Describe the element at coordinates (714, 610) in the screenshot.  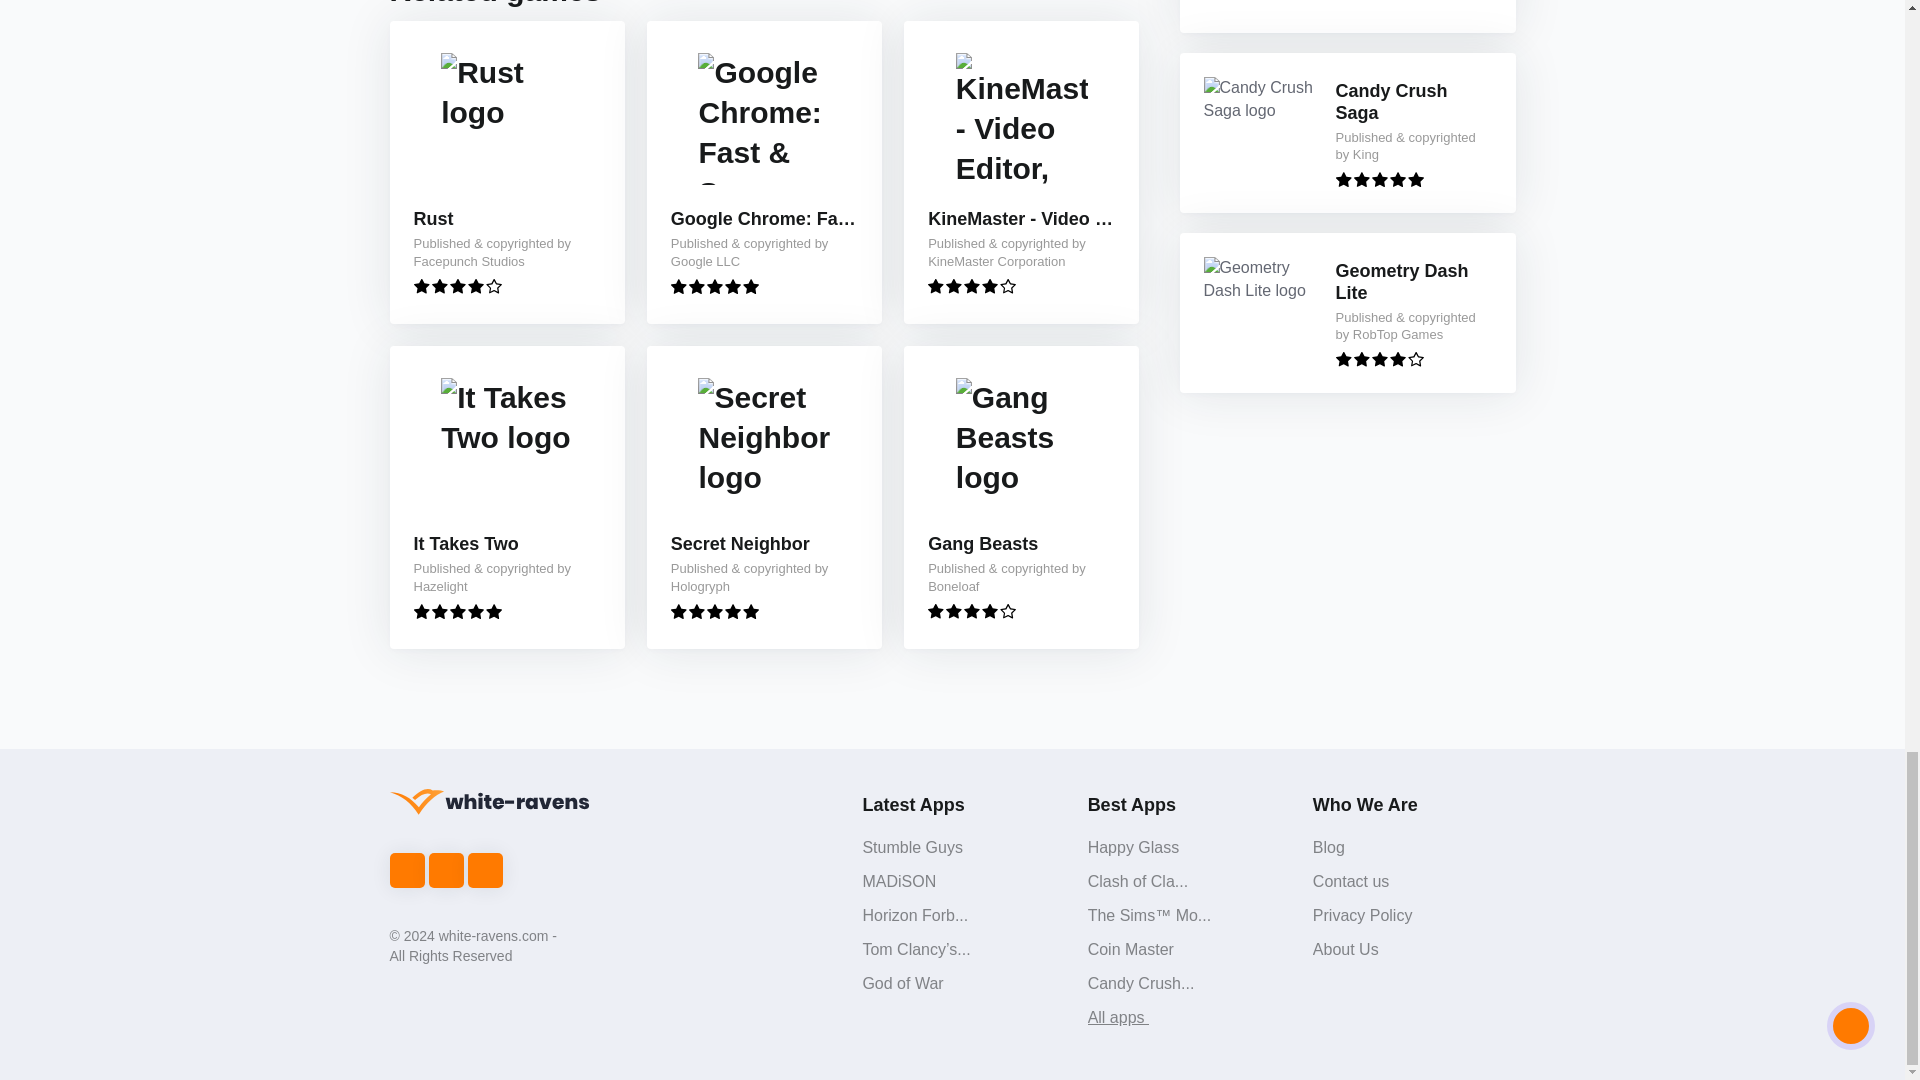
I see `User rating 5` at that location.